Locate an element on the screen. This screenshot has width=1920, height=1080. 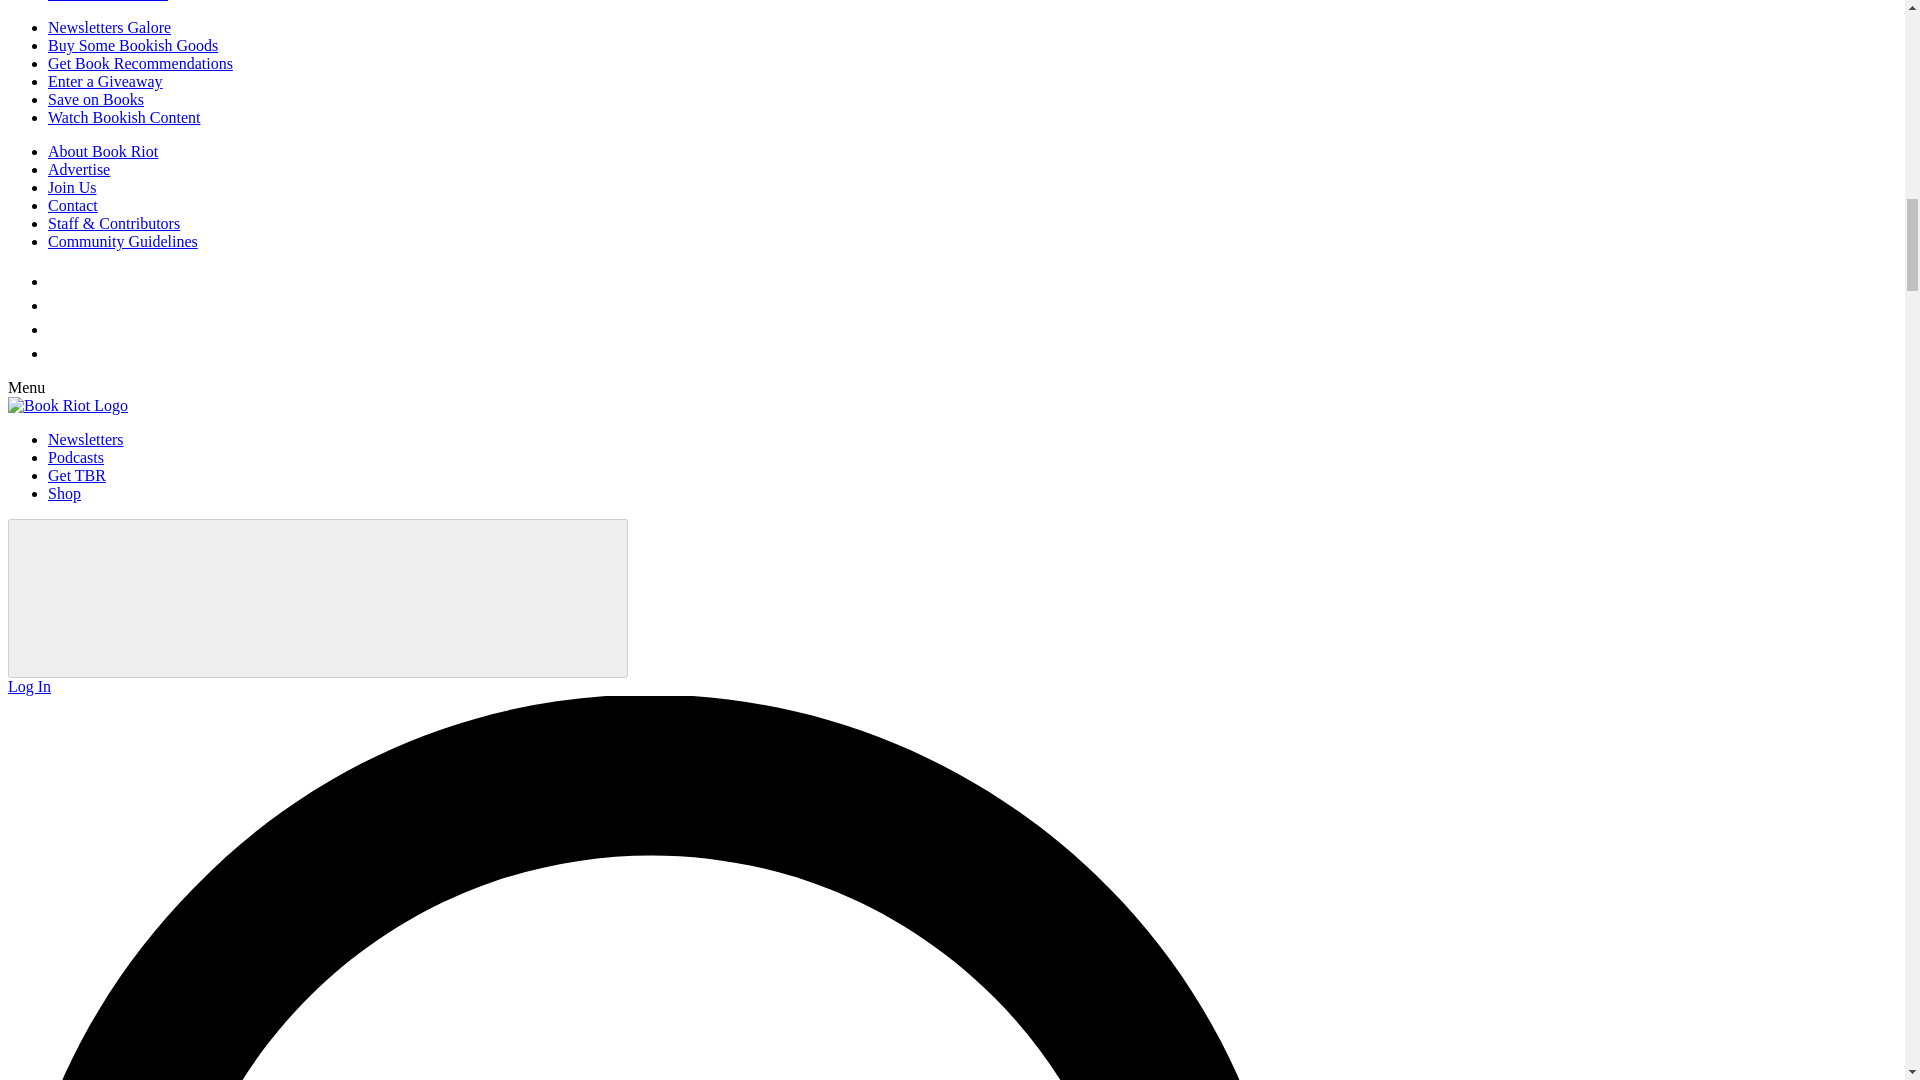
Watch Bookish Content is located at coordinates (124, 118).